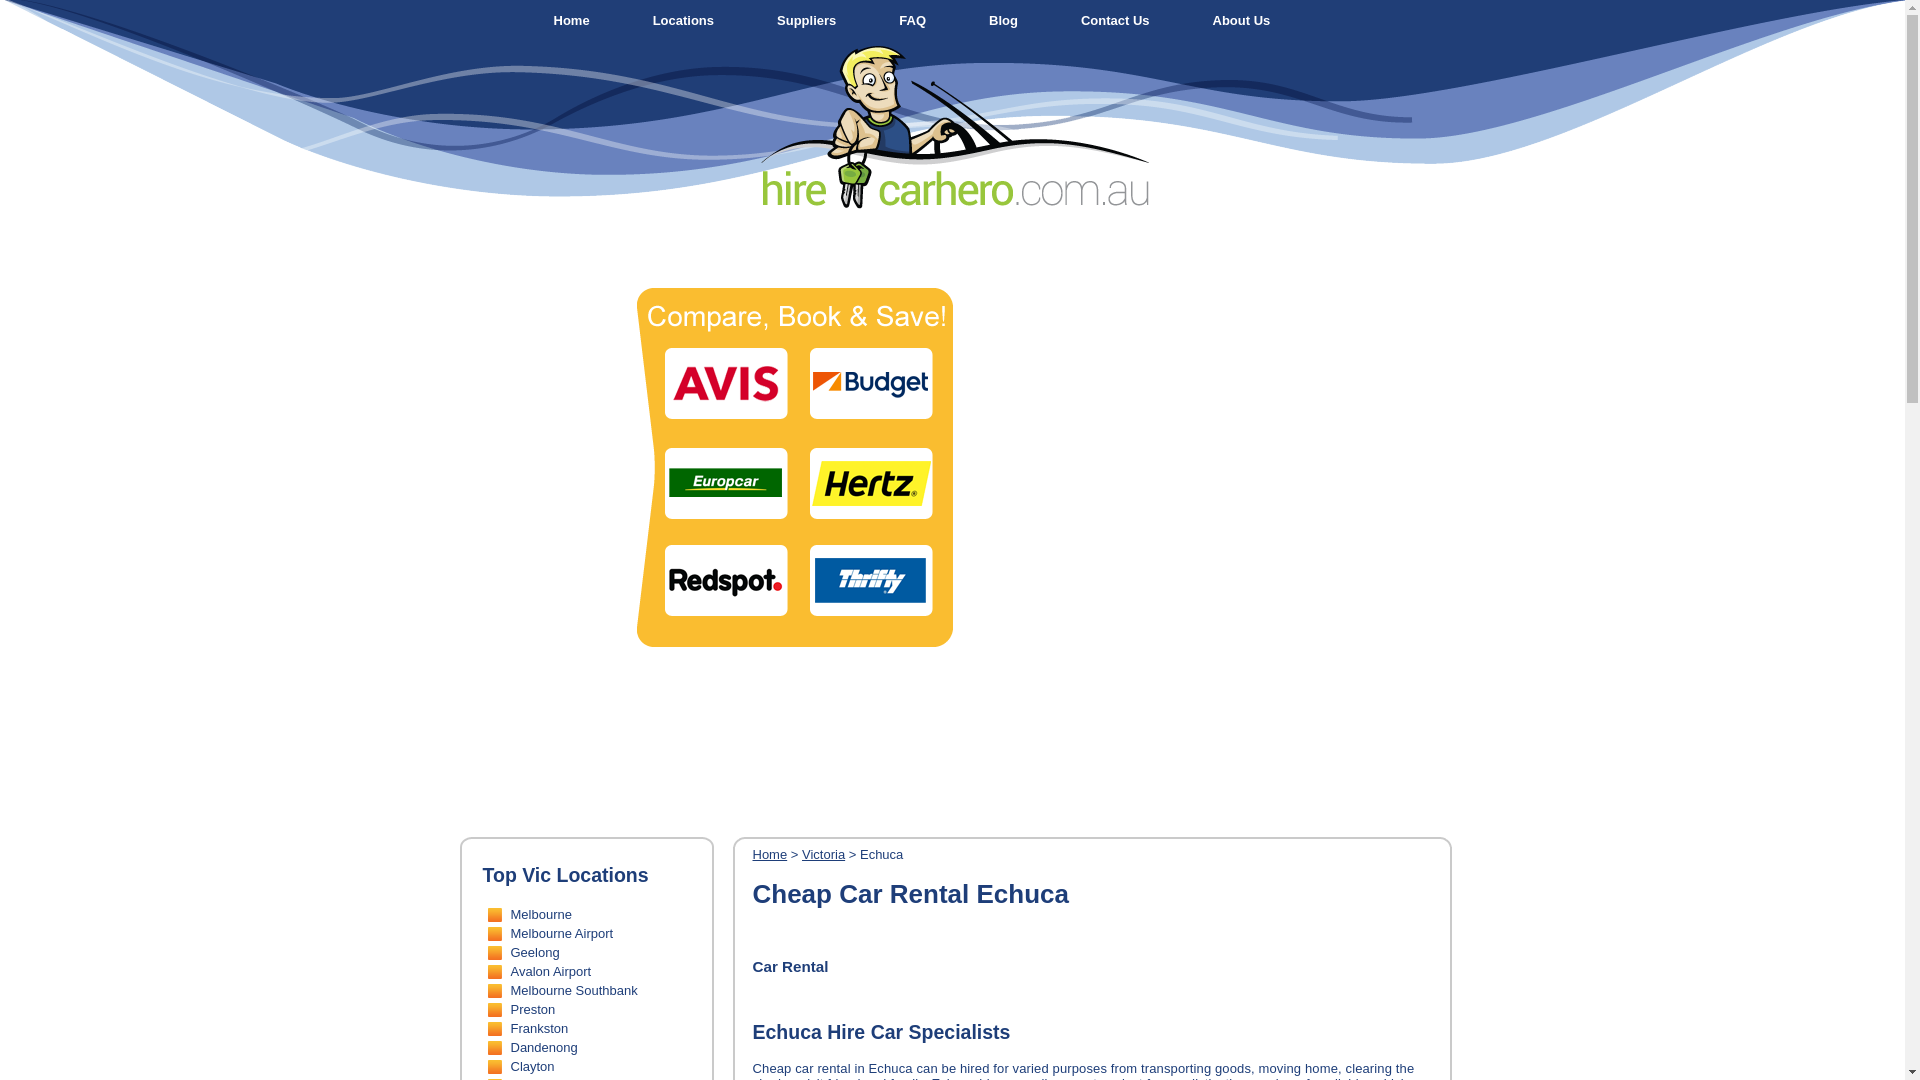 The image size is (1920, 1080). What do you see at coordinates (574, 990) in the screenshot?
I see `Melbourne Southbank` at bounding box center [574, 990].